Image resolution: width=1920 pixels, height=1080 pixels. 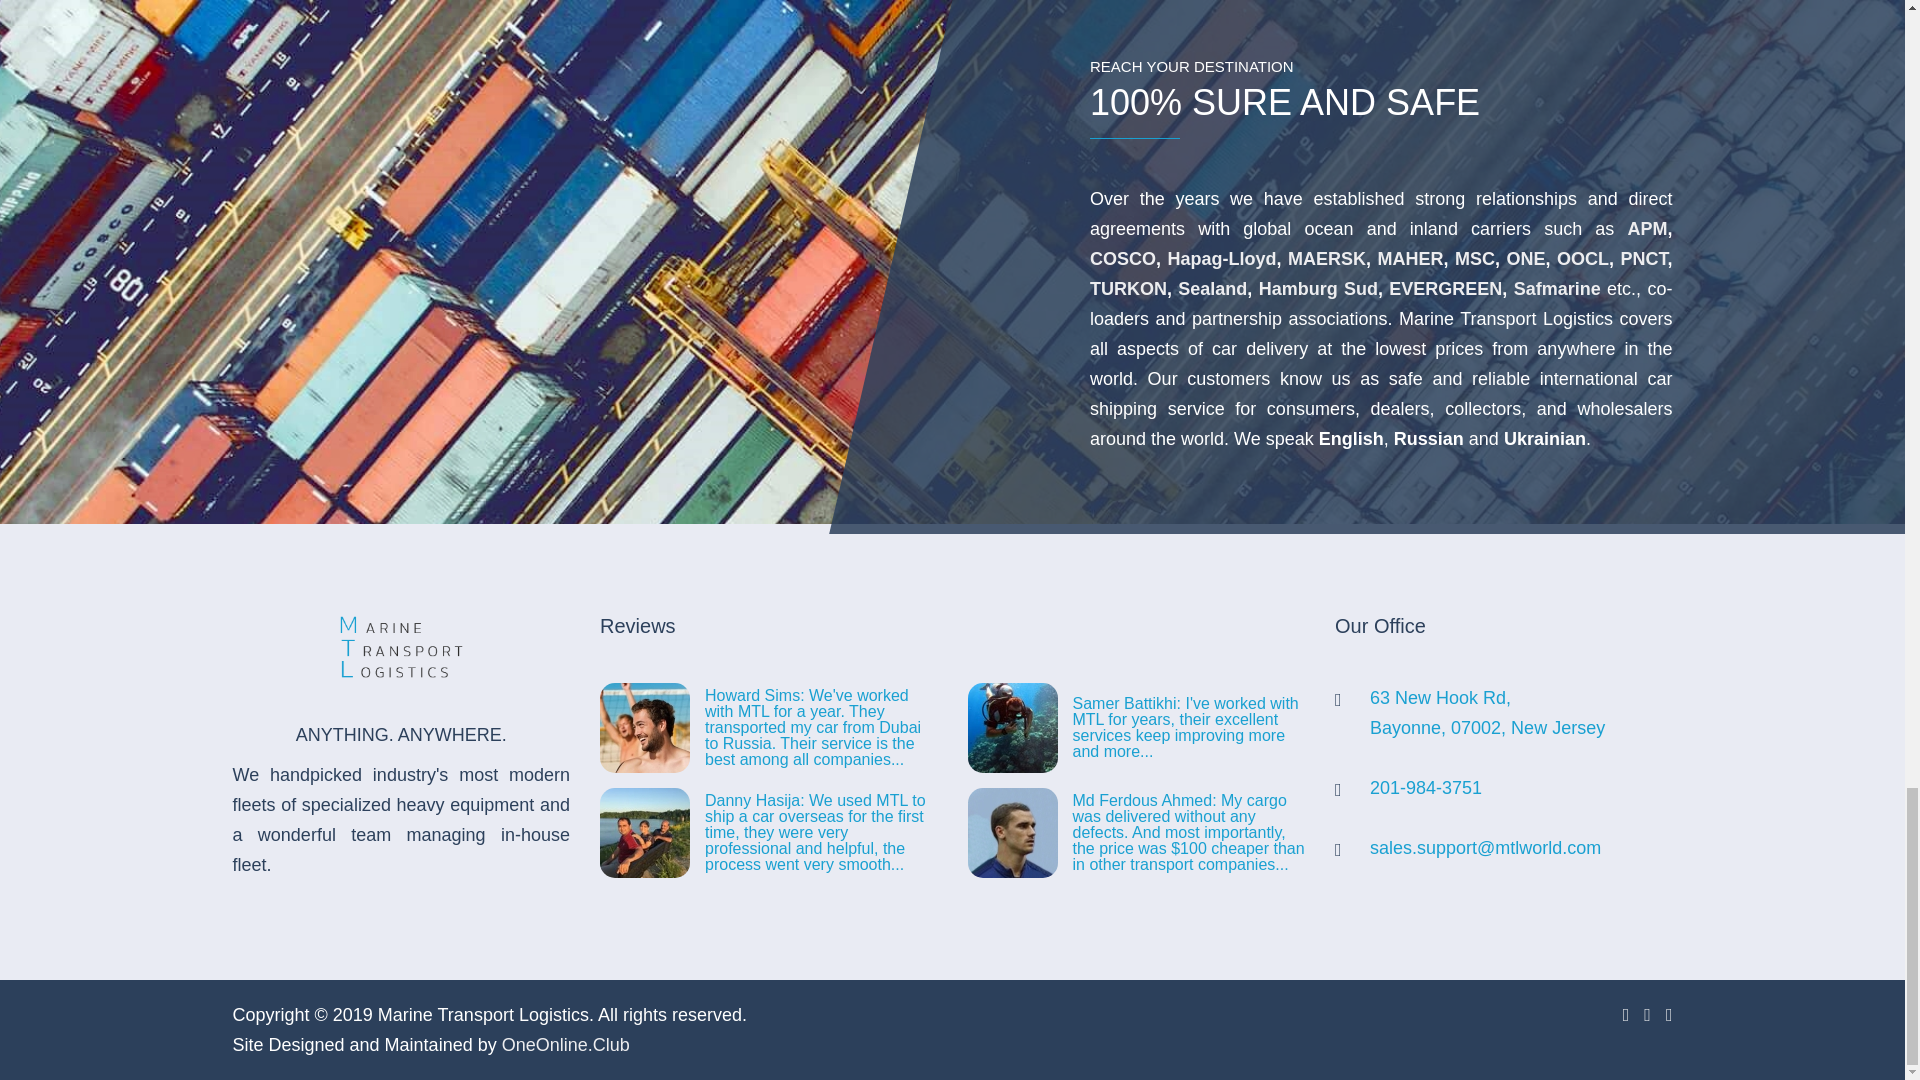 What do you see at coordinates (1188, 832) in the screenshot?
I see `MTL is the best shipping company in the US` at bounding box center [1188, 832].